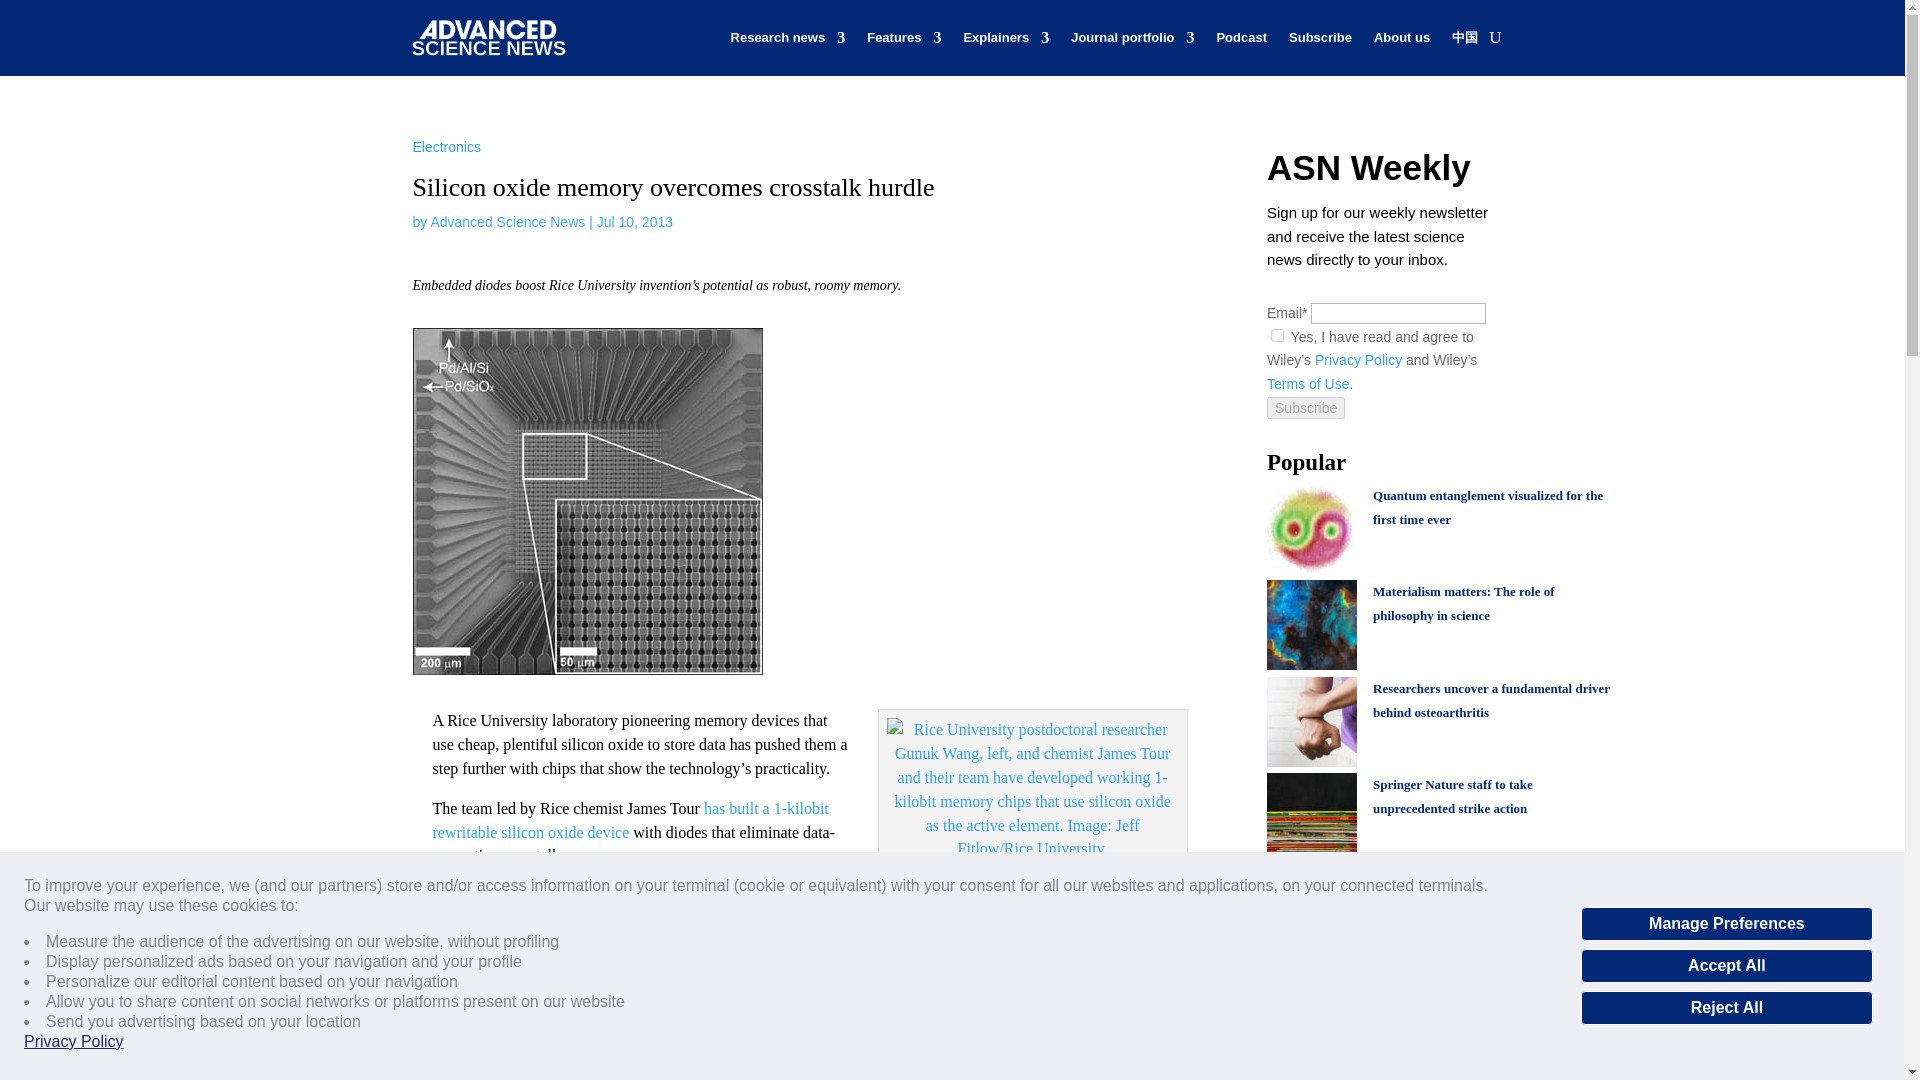  Describe the element at coordinates (1132, 38) in the screenshot. I see `Journal portfolio` at that location.